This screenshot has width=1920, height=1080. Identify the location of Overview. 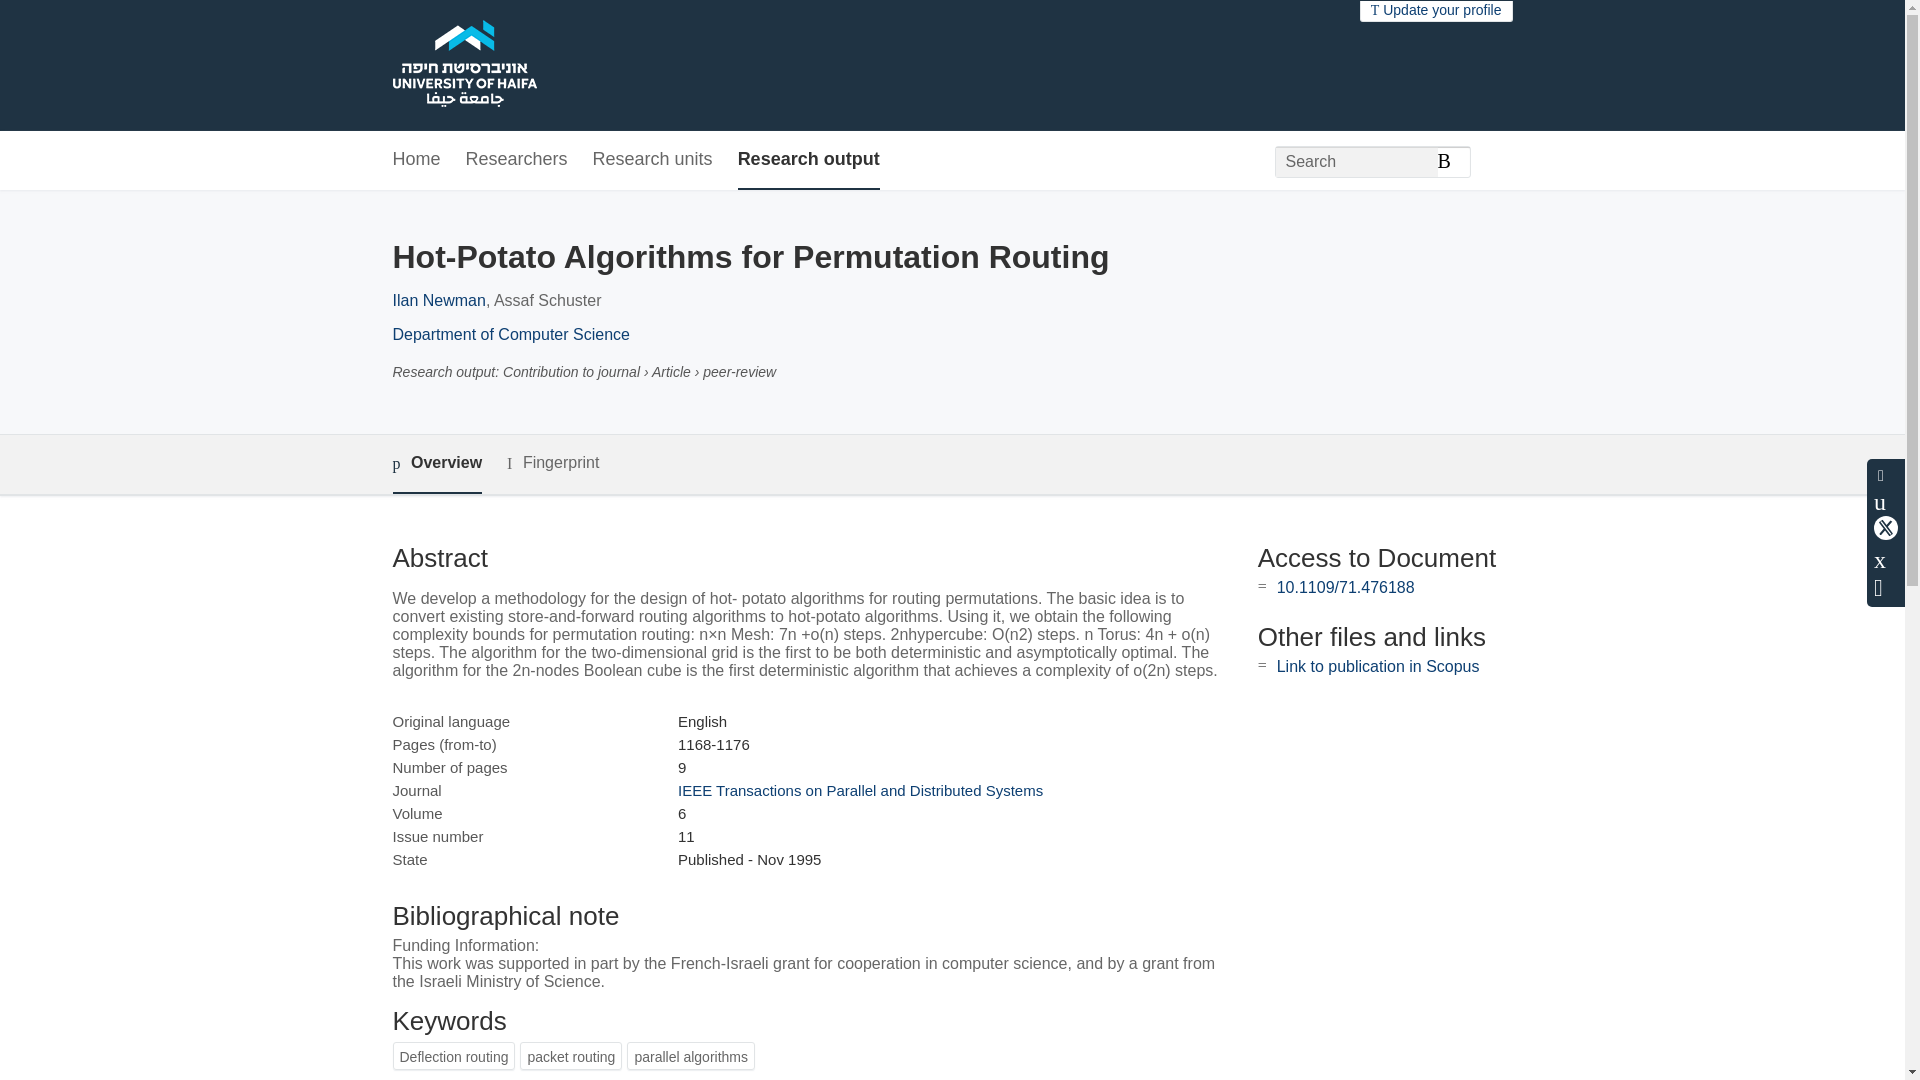
(436, 464).